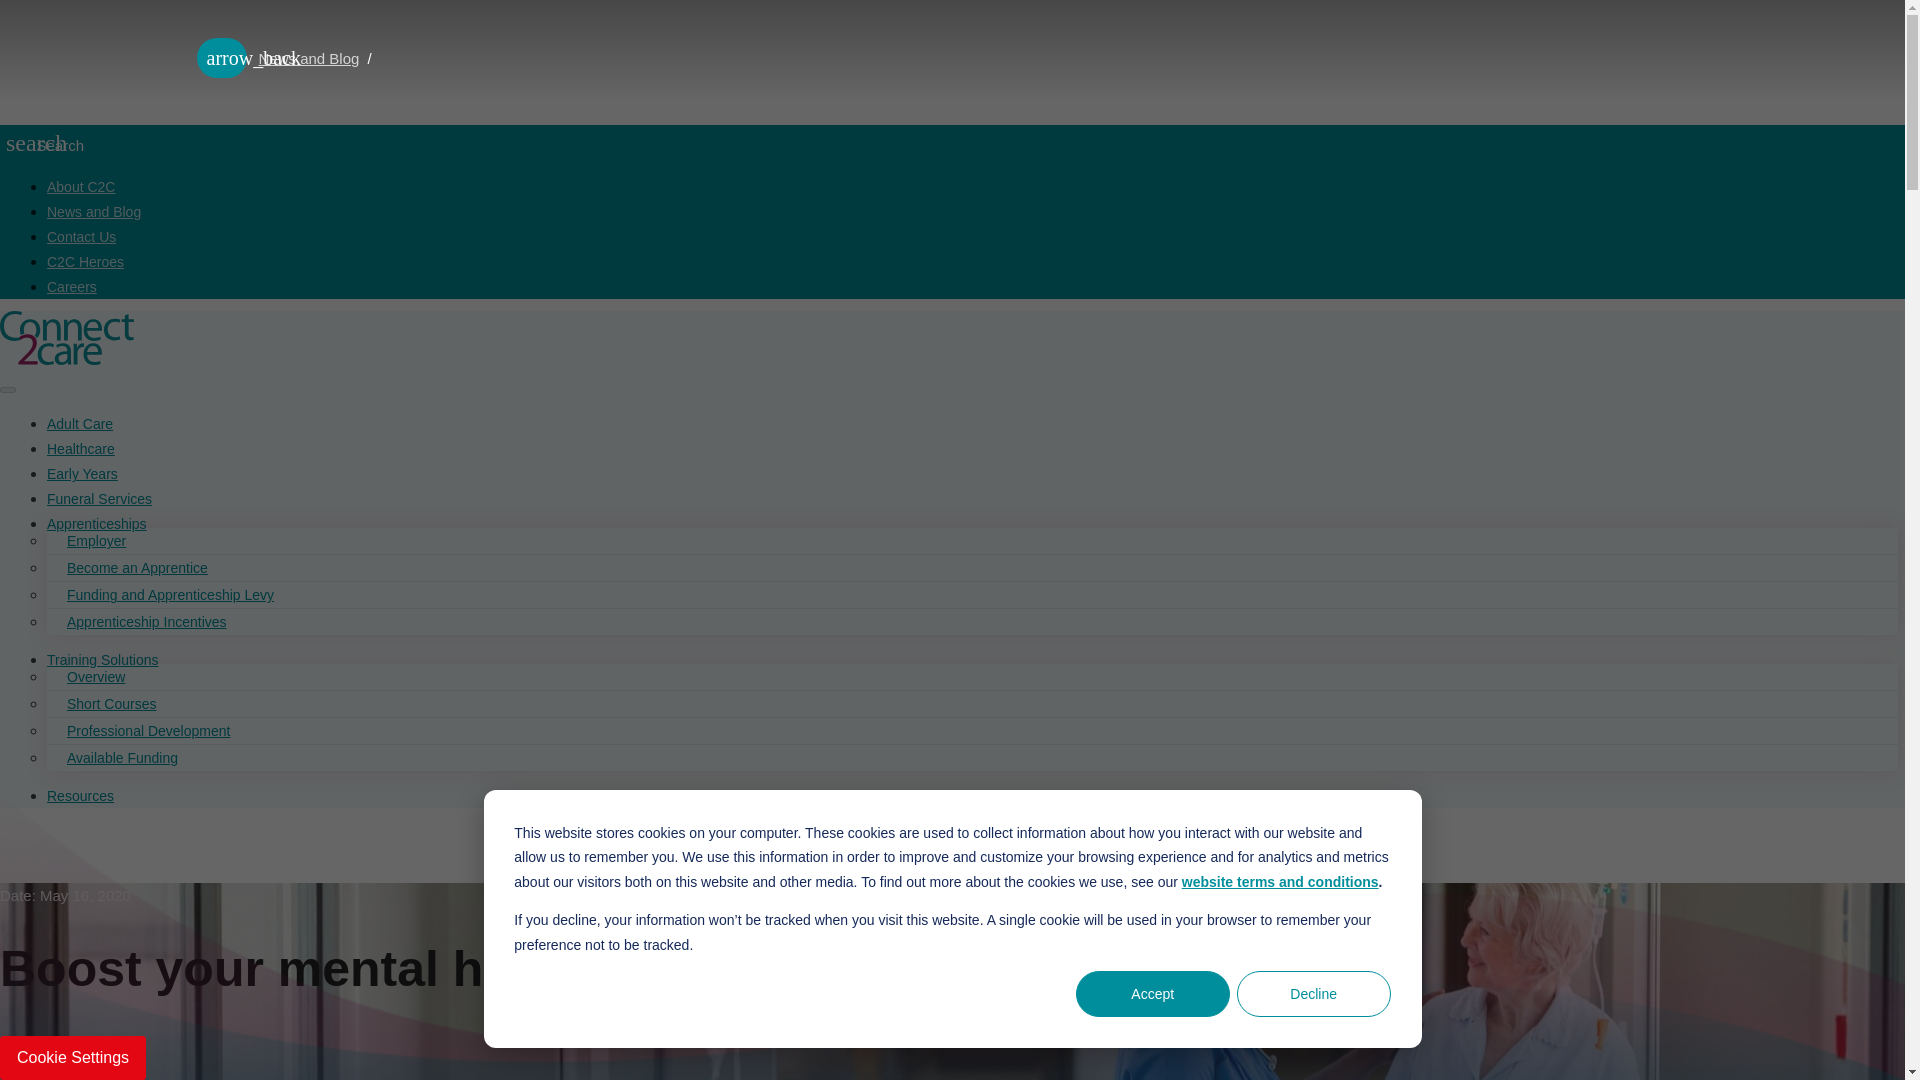  What do you see at coordinates (72, 286) in the screenshot?
I see `Careers` at bounding box center [72, 286].